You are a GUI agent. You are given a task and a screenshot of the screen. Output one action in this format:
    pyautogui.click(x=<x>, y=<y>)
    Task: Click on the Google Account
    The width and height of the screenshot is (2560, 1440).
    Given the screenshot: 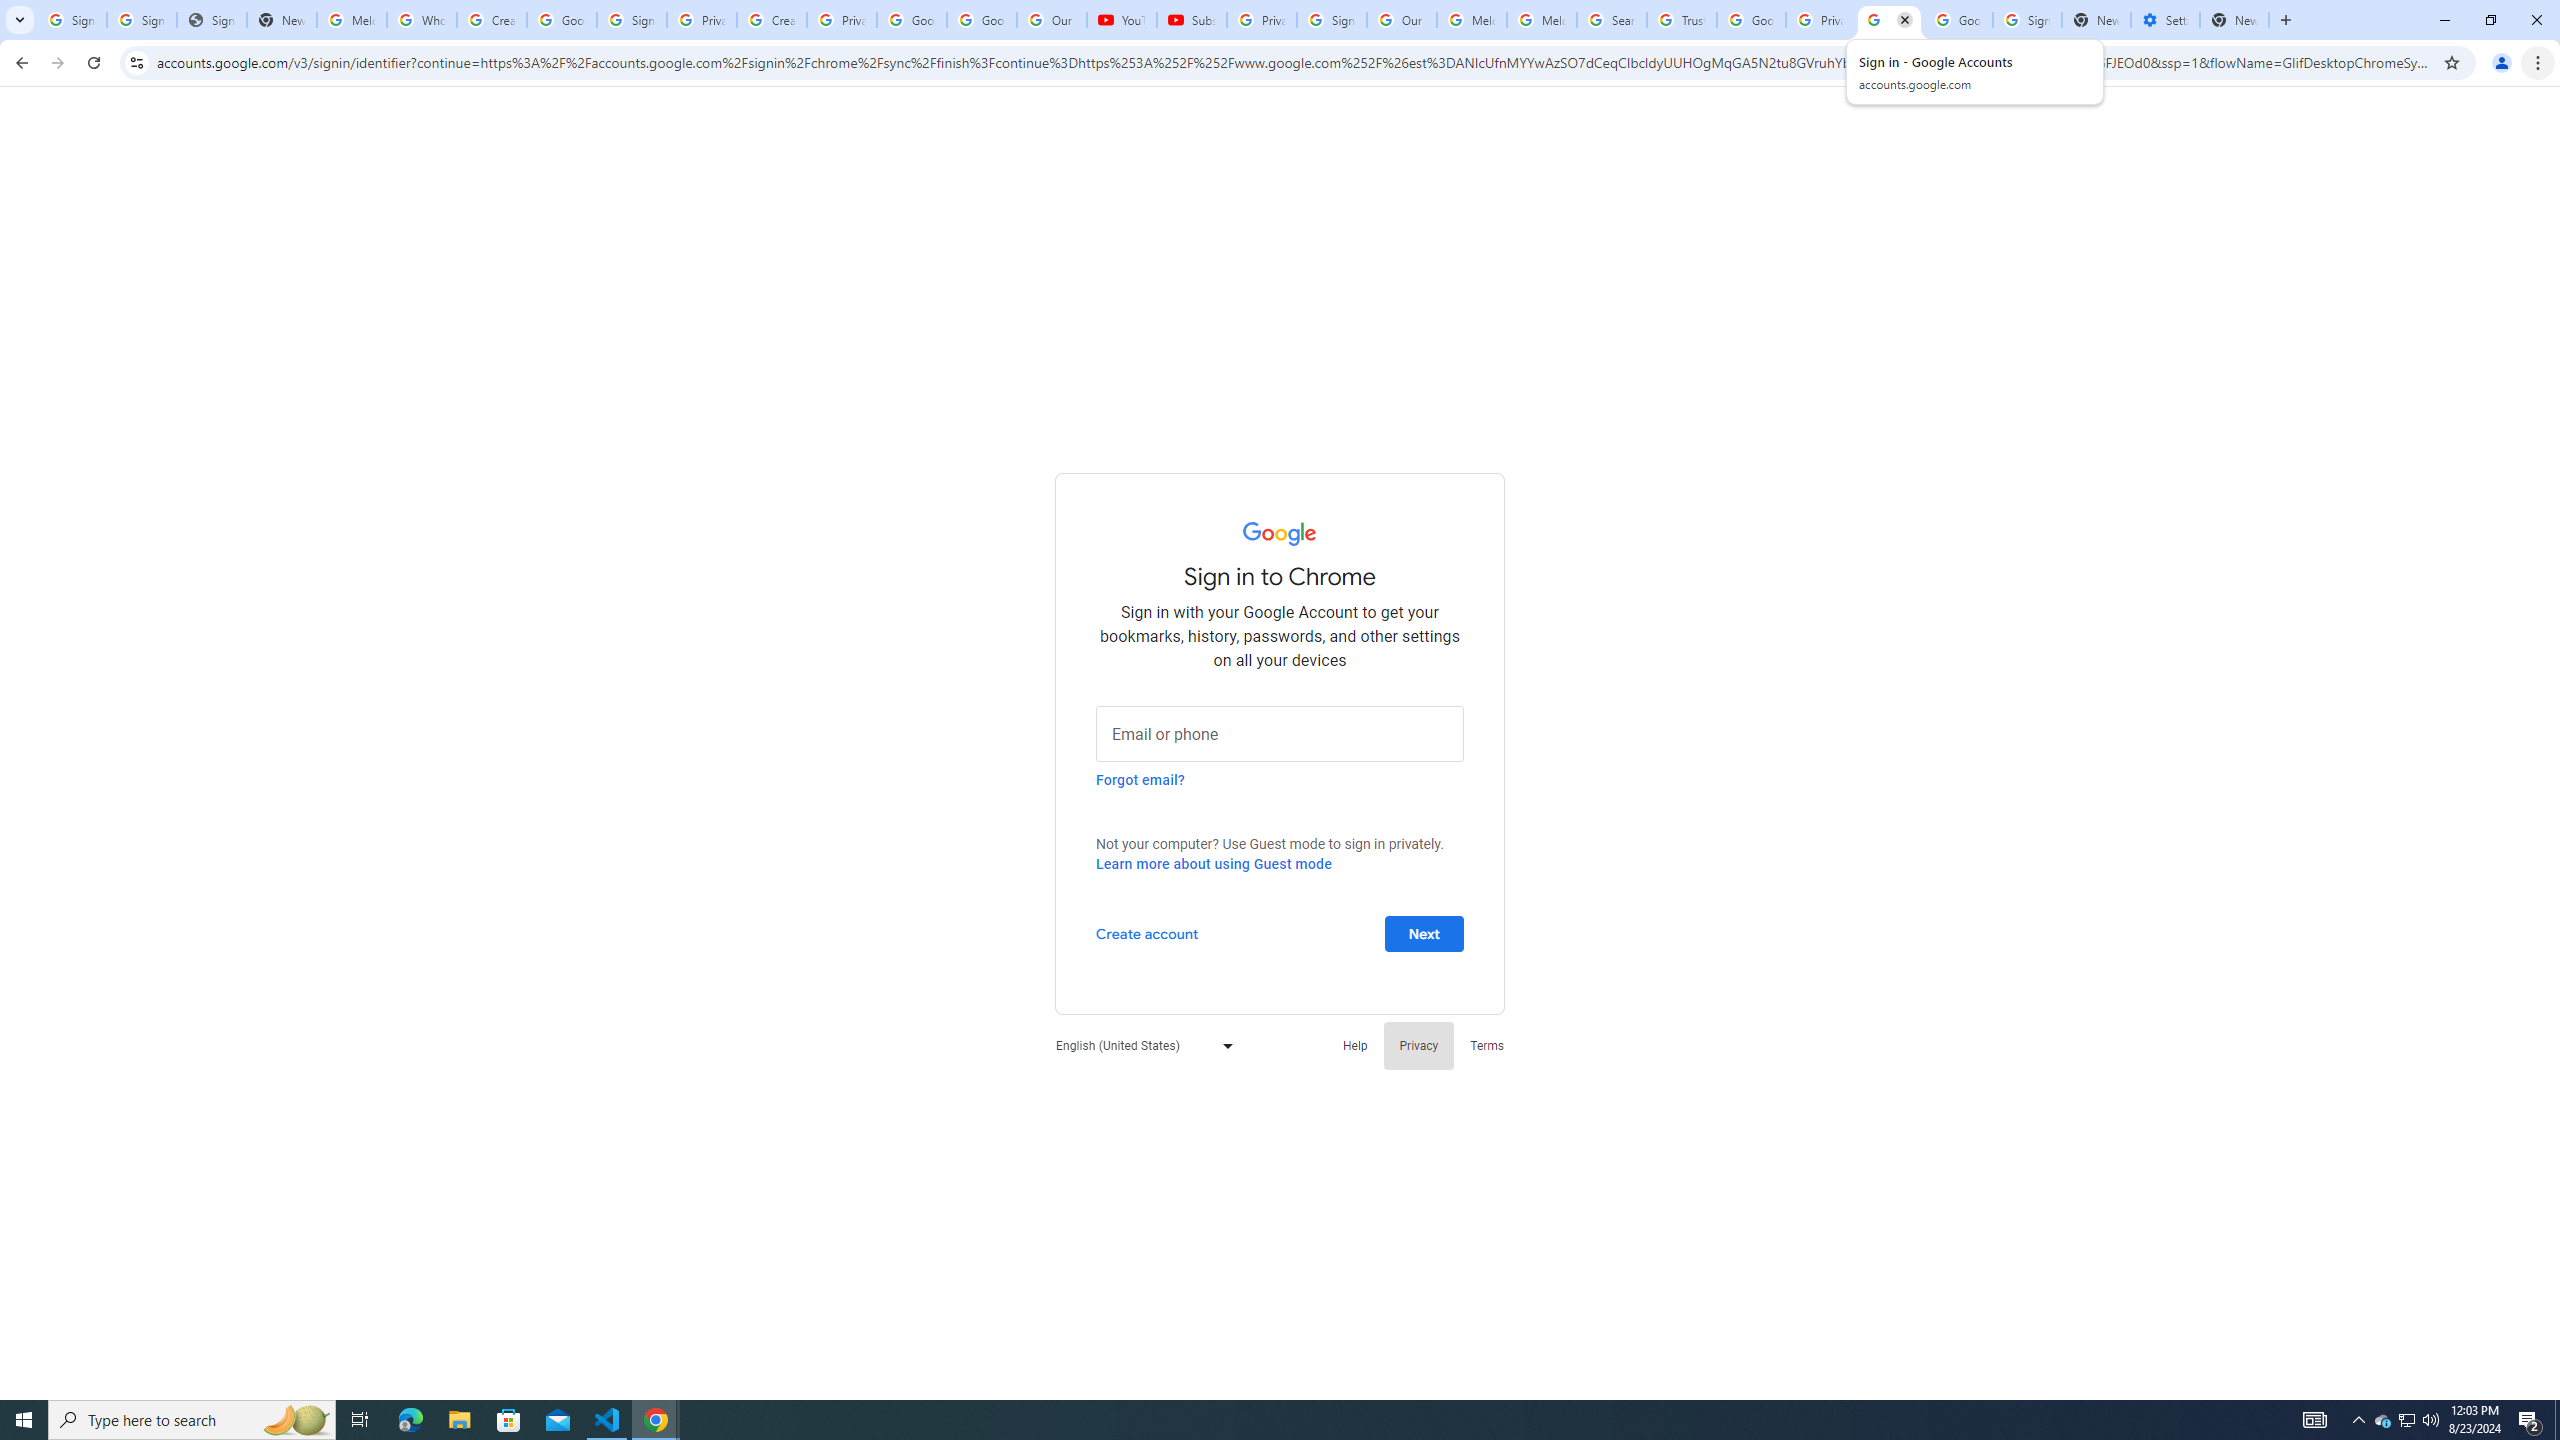 What is the action you would take?
    pyautogui.click(x=981, y=20)
    